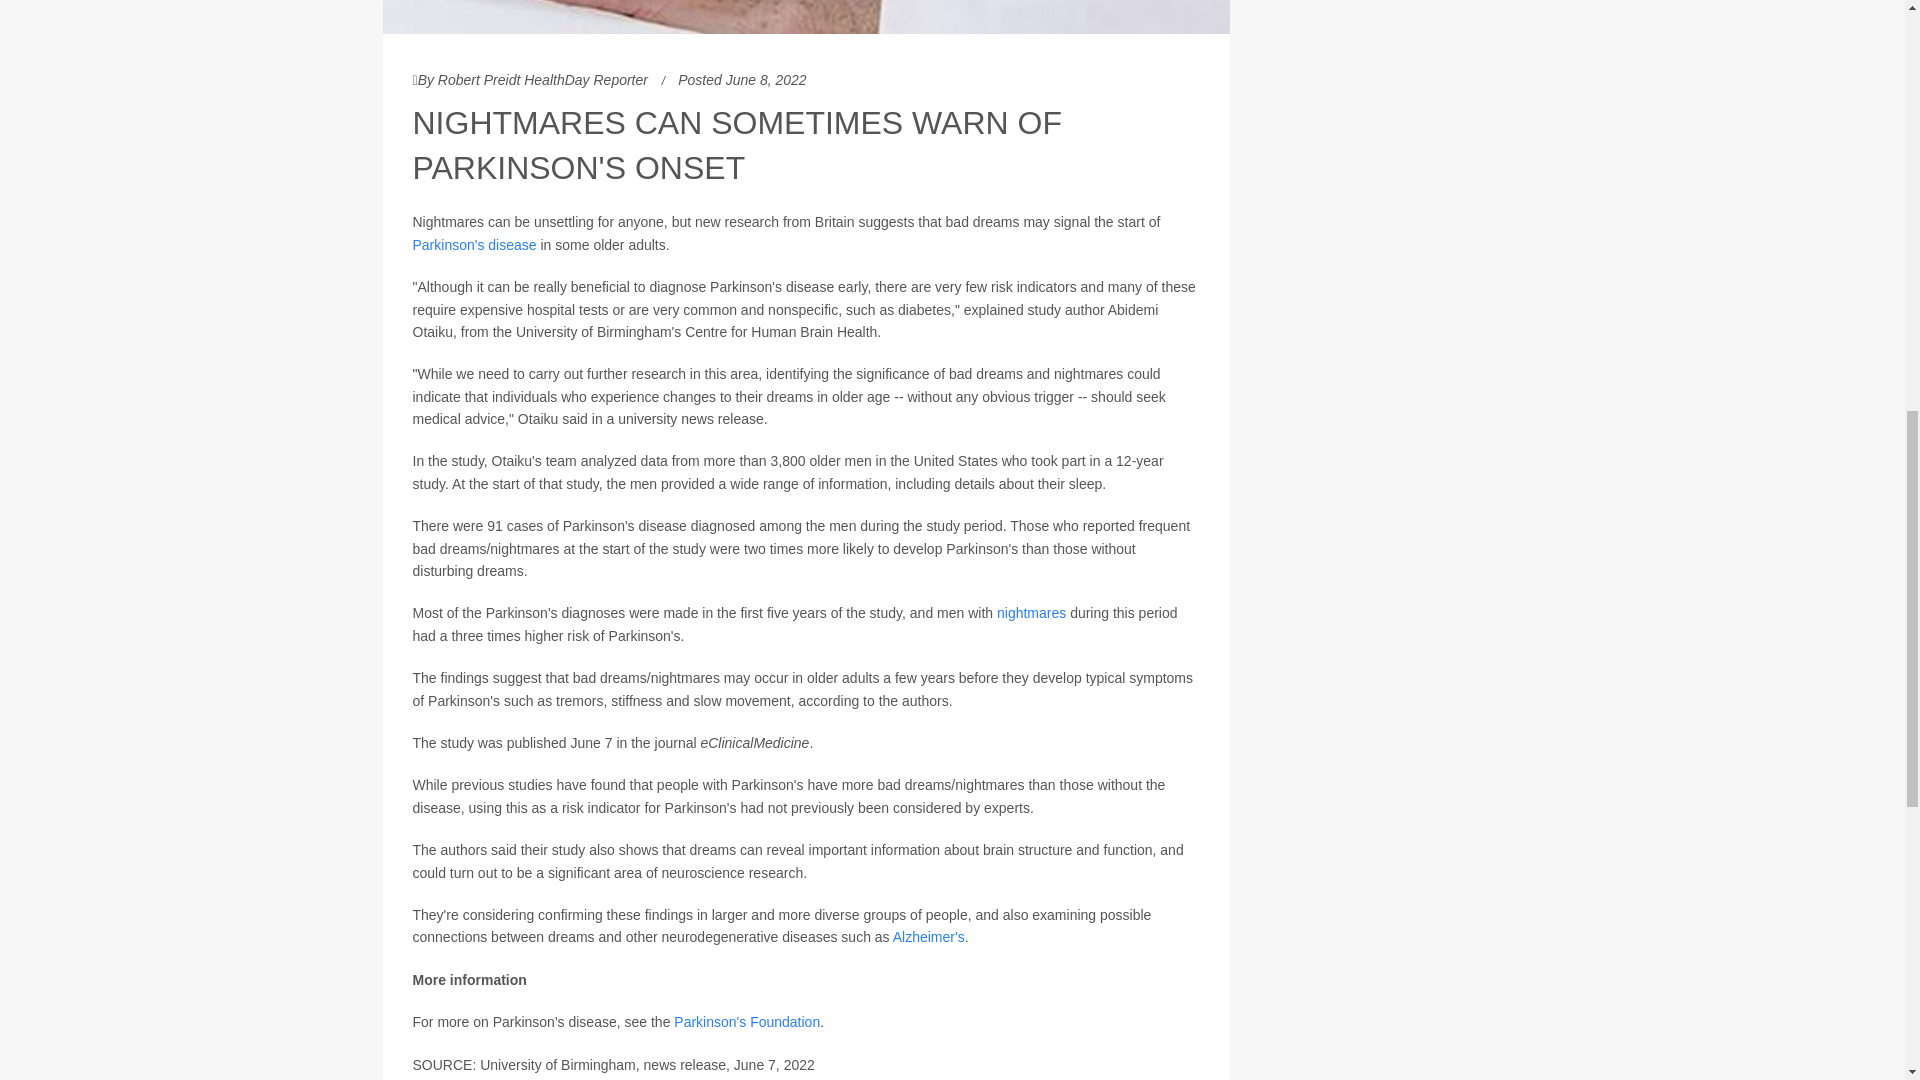 The width and height of the screenshot is (1920, 1080). I want to click on Alzheimer's, so click(928, 936).